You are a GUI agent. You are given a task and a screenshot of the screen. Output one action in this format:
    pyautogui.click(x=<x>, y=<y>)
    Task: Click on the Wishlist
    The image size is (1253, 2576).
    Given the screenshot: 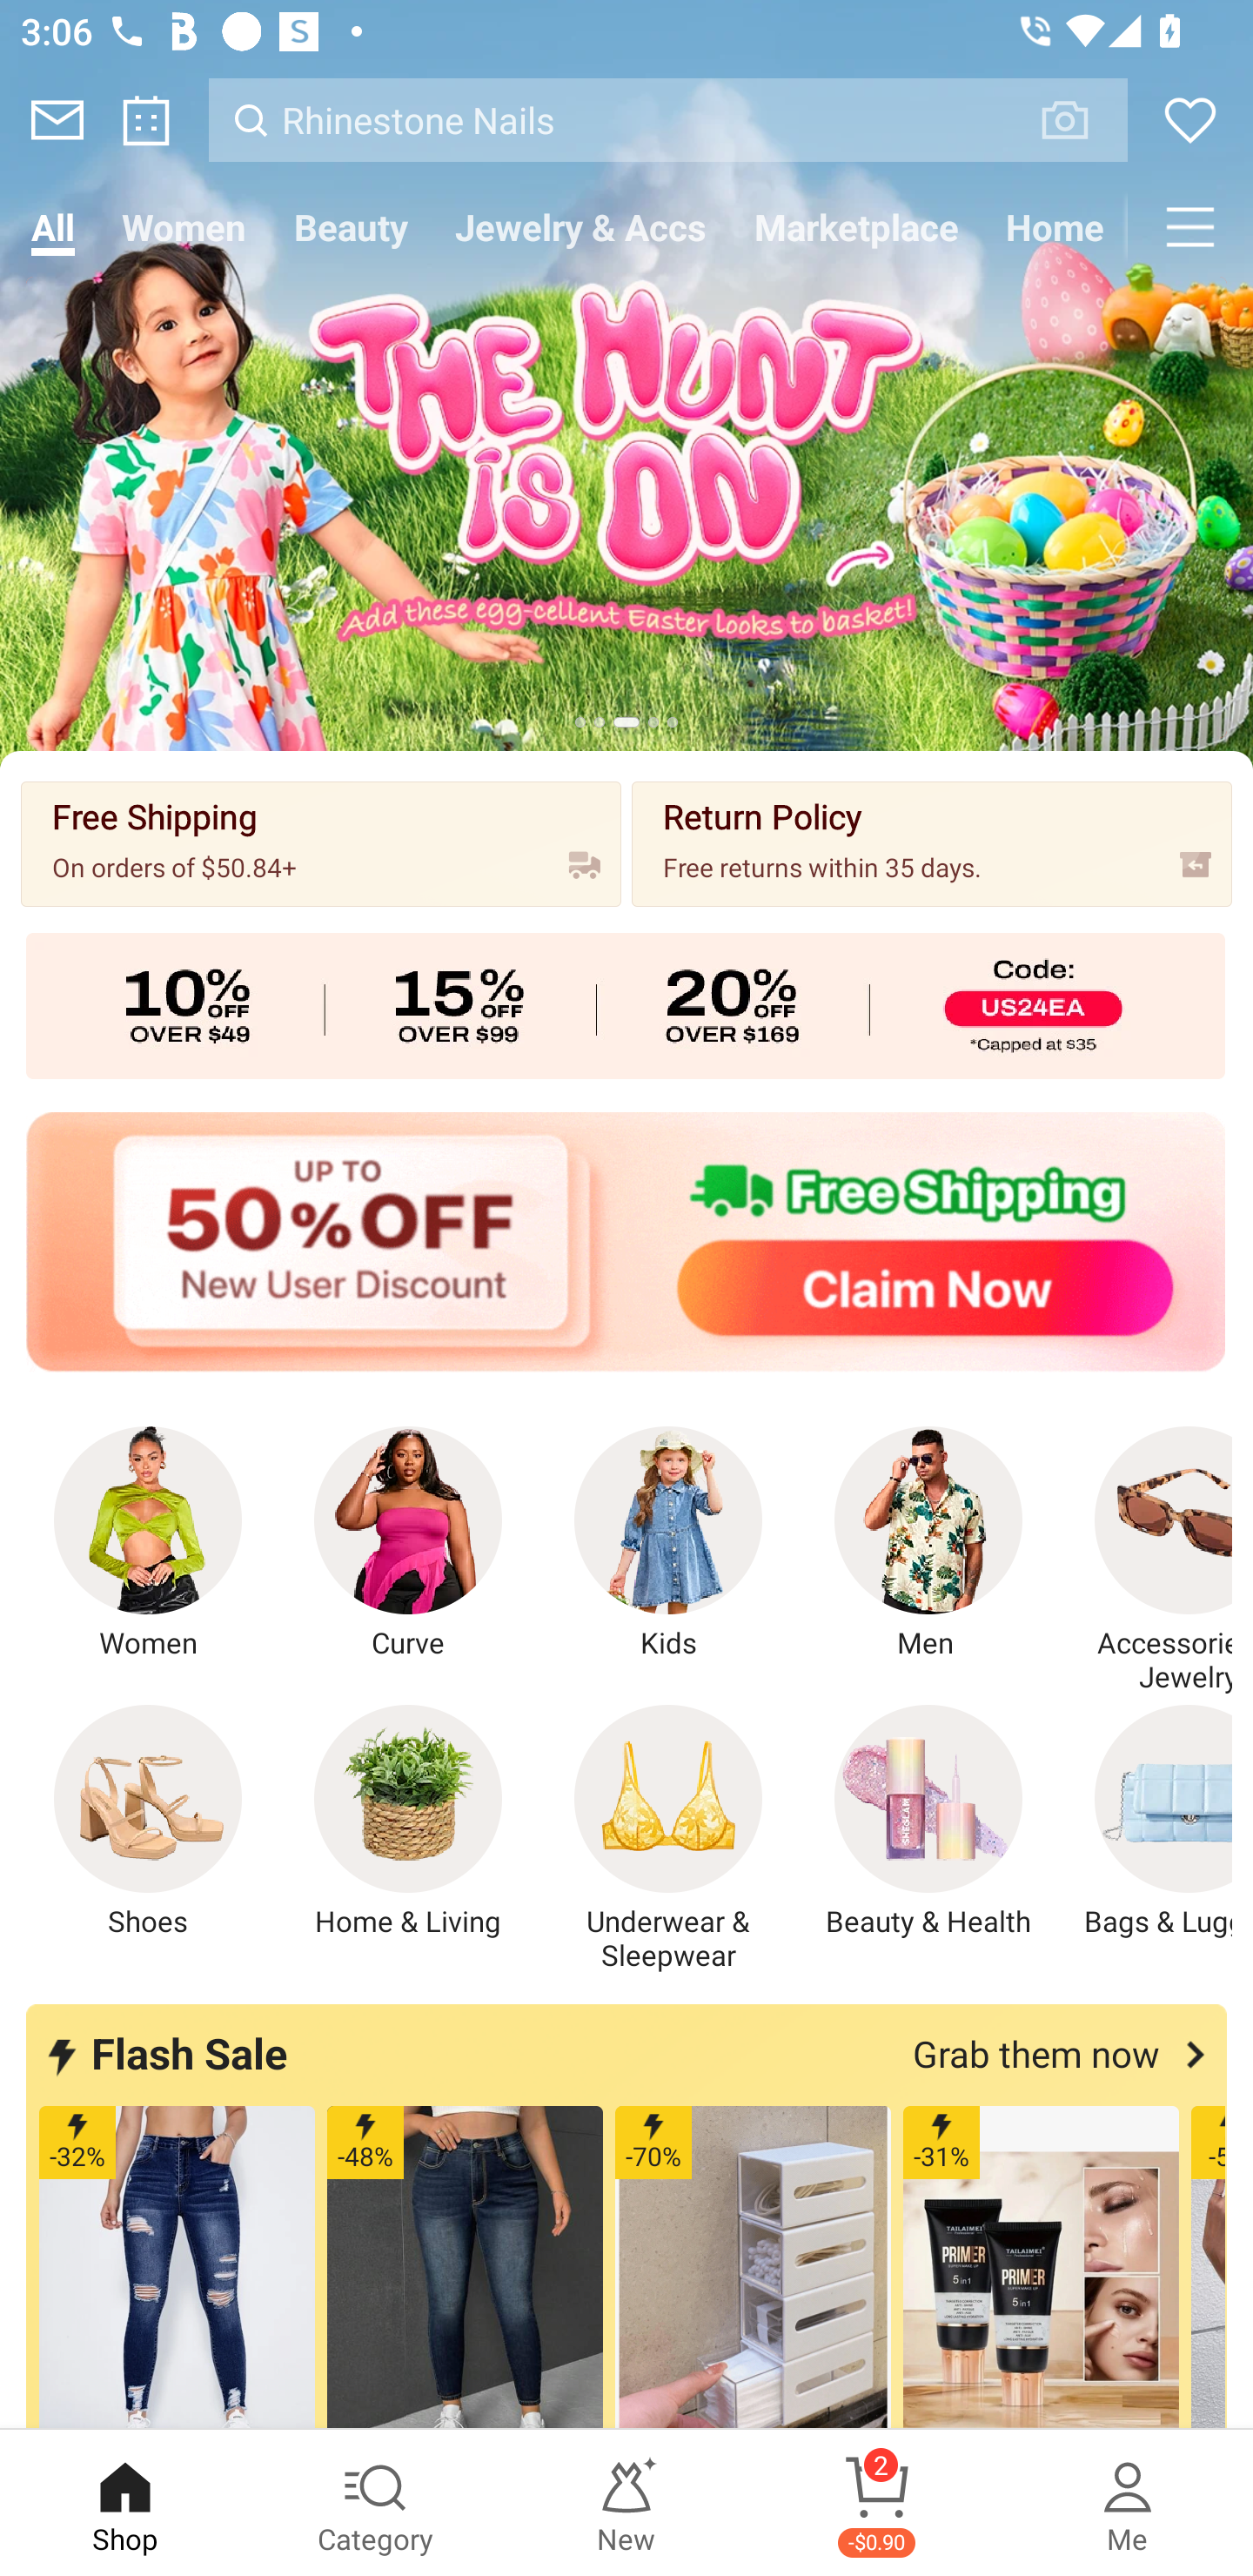 What is the action you would take?
    pyautogui.click(x=1190, y=120)
    